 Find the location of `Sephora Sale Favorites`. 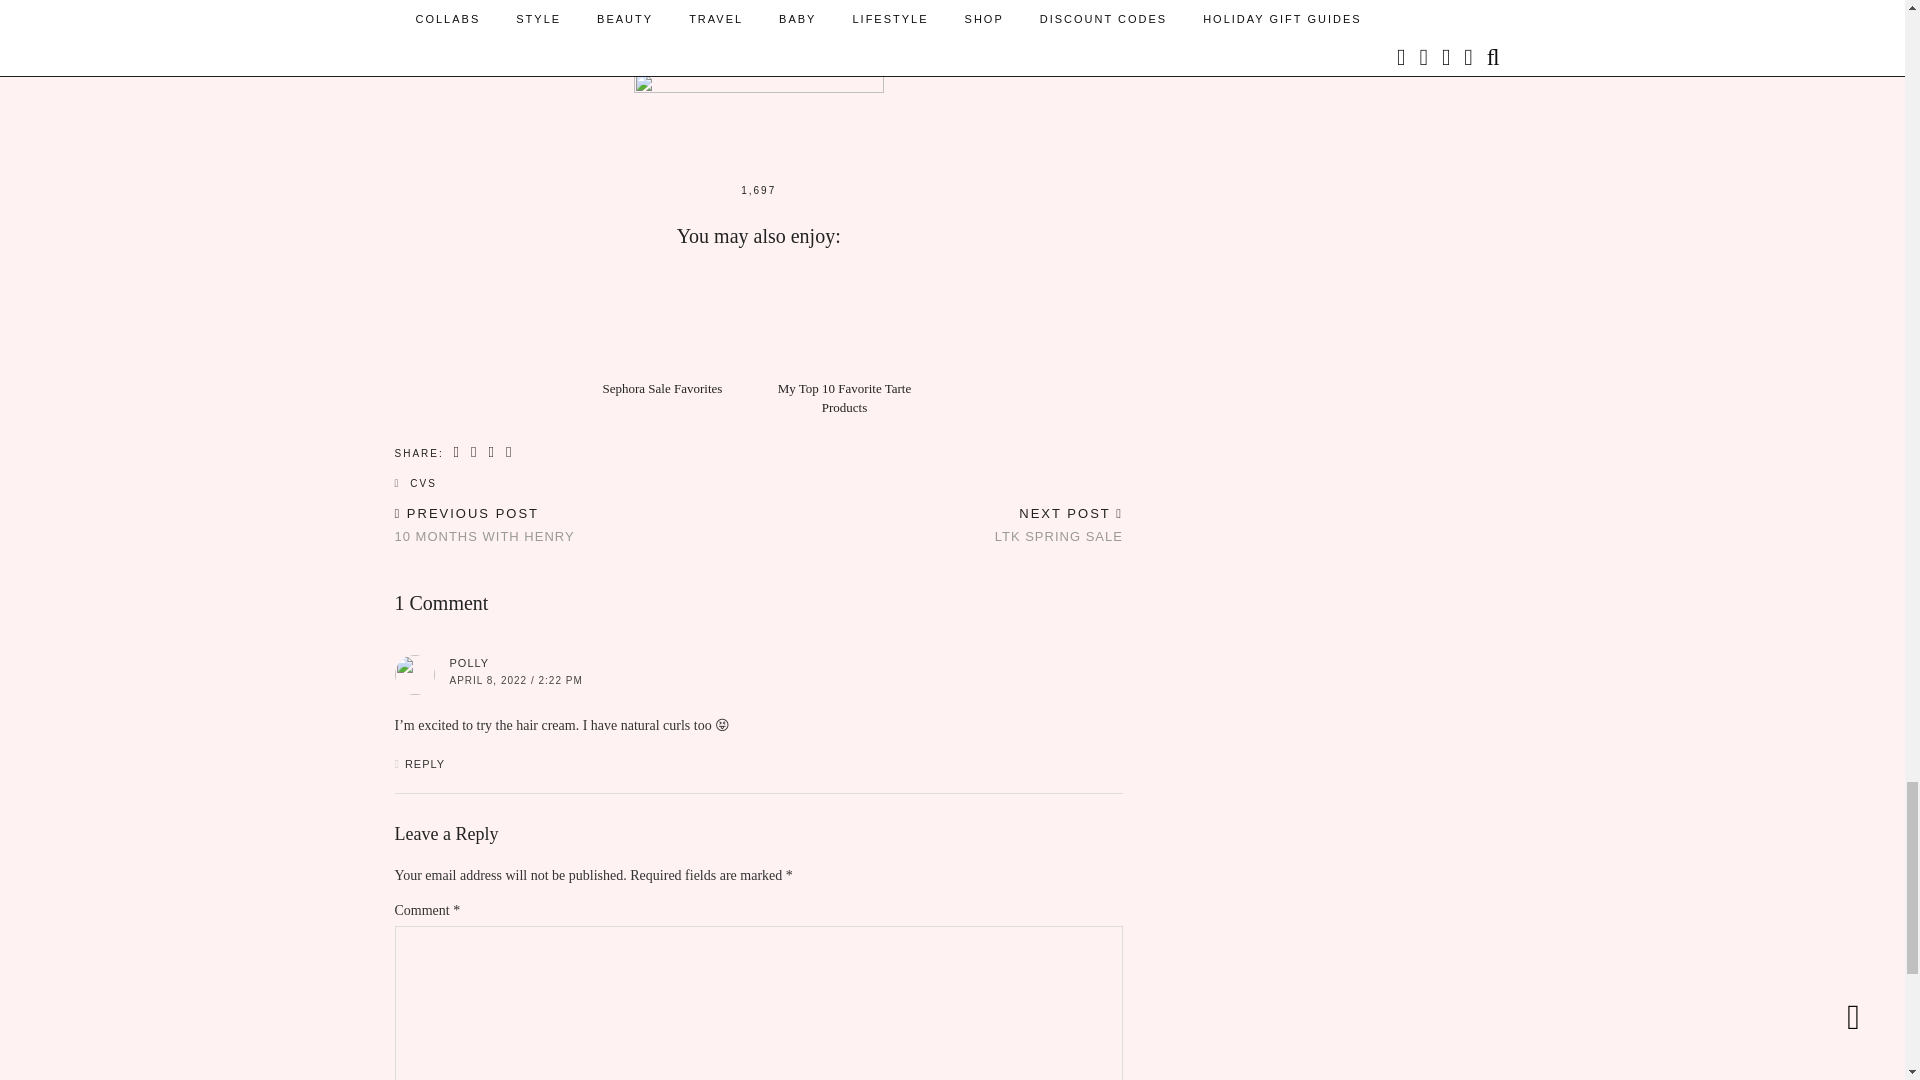

Sephora Sale Favorites is located at coordinates (662, 388).